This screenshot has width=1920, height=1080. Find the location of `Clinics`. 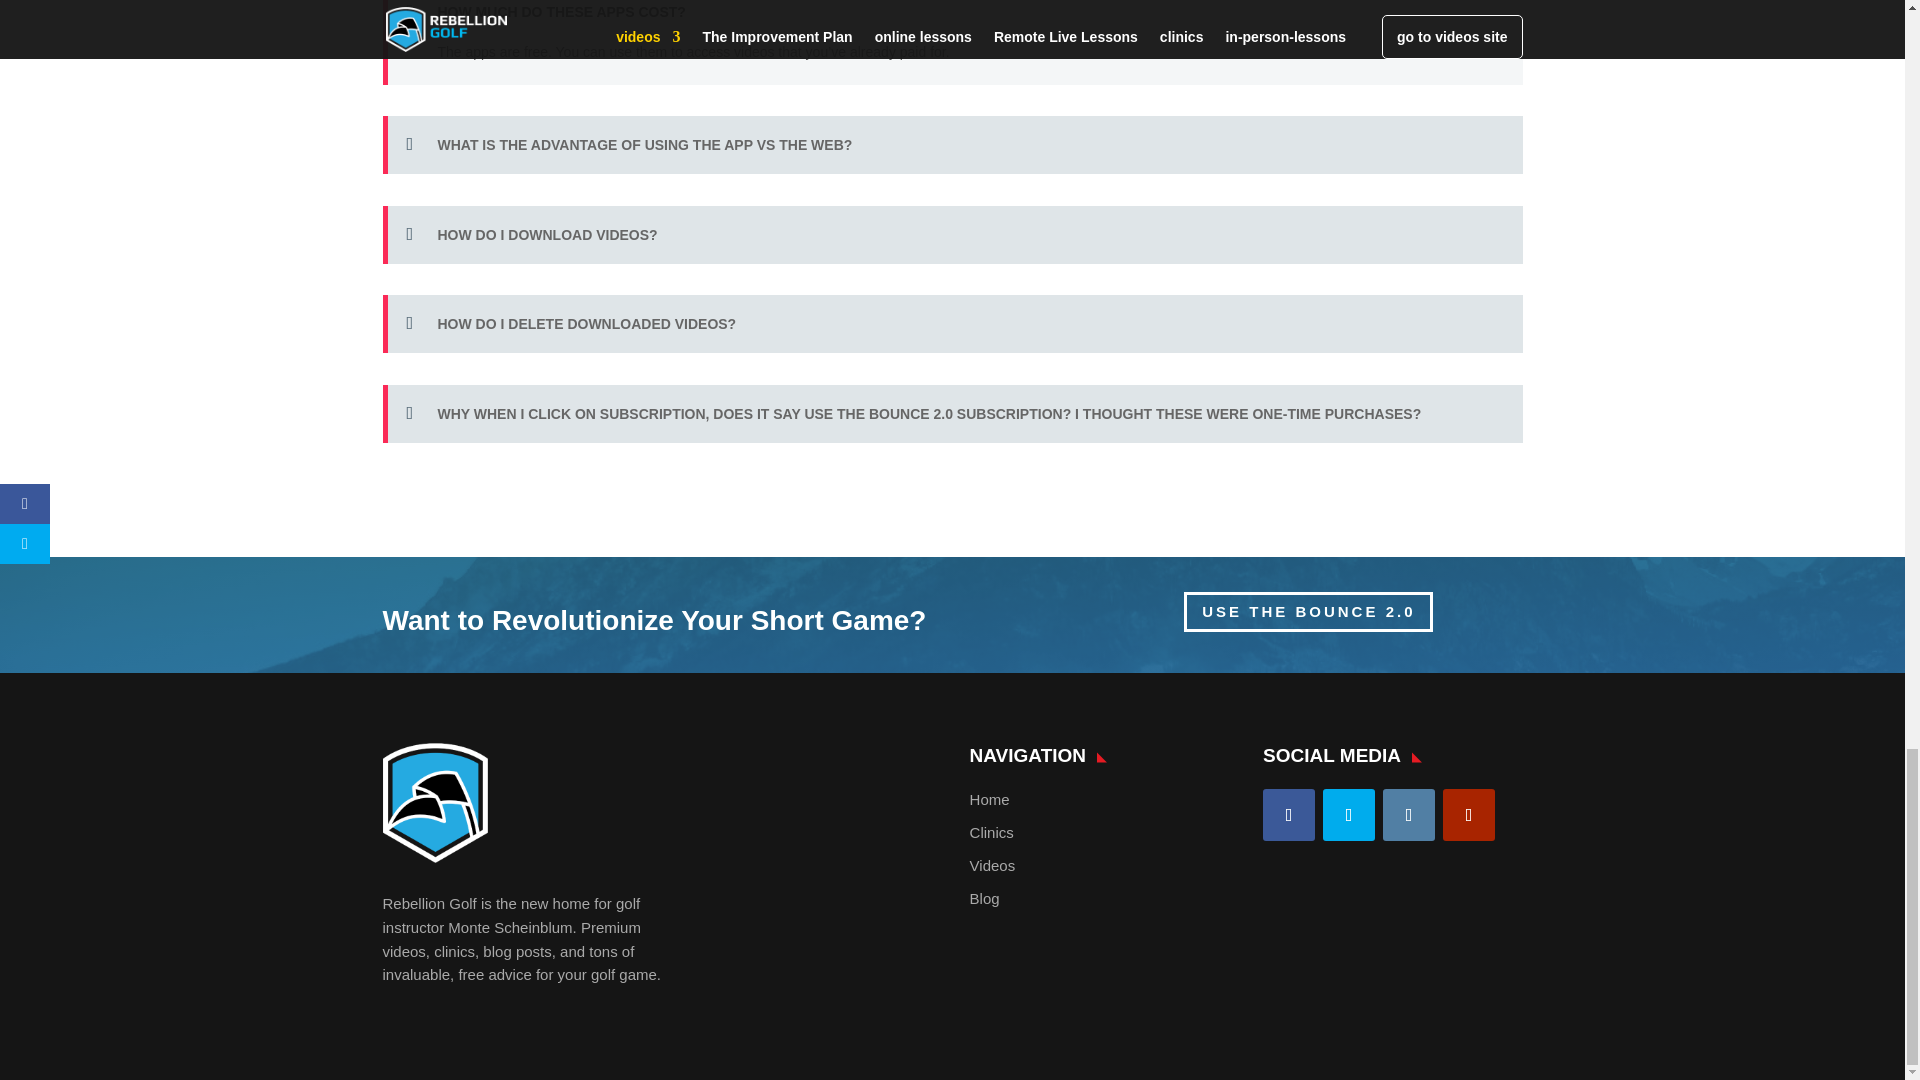

Clinics is located at coordinates (991, 832).